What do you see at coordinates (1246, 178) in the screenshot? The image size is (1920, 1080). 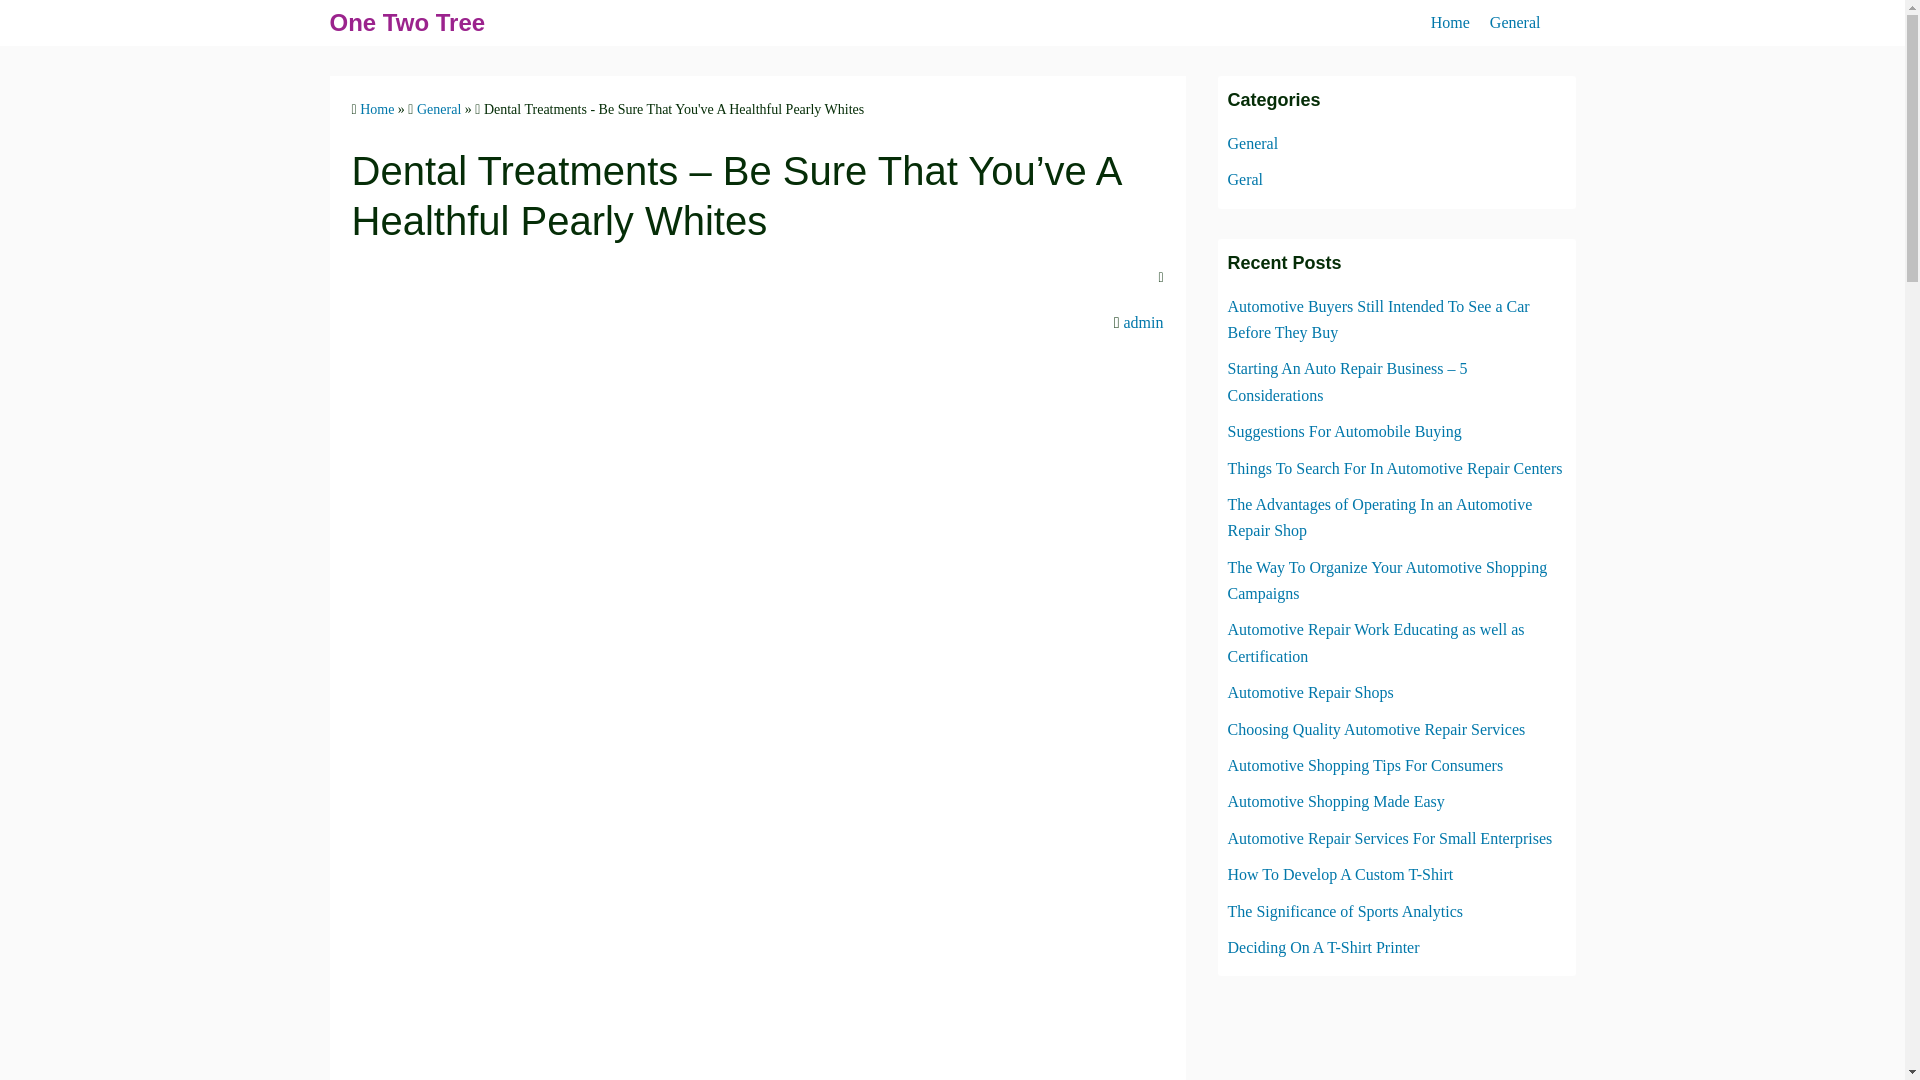 I see `Geral` at bounding box center [1246, 178].